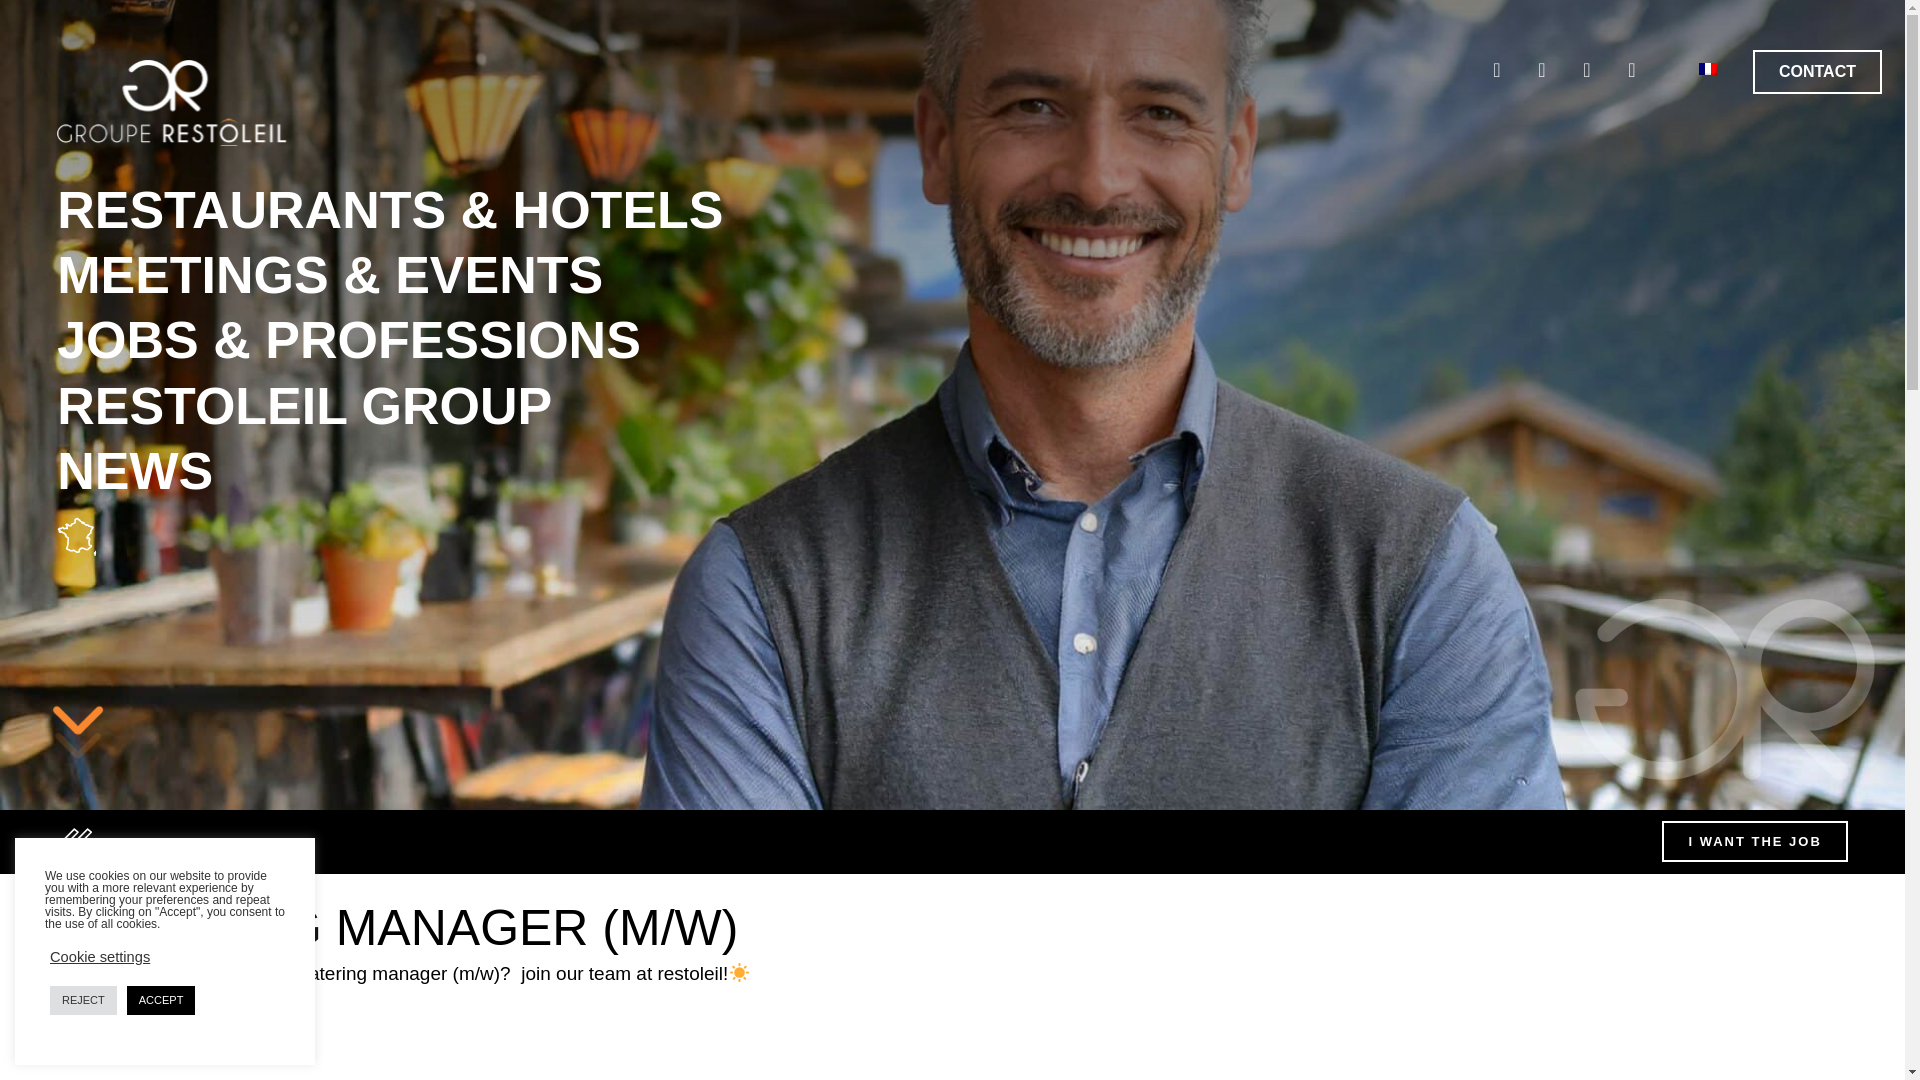  What do you see at coordinates (1816, 71) in the screenshot?
I see `CONTACT` at bounding box center [1816, 71].